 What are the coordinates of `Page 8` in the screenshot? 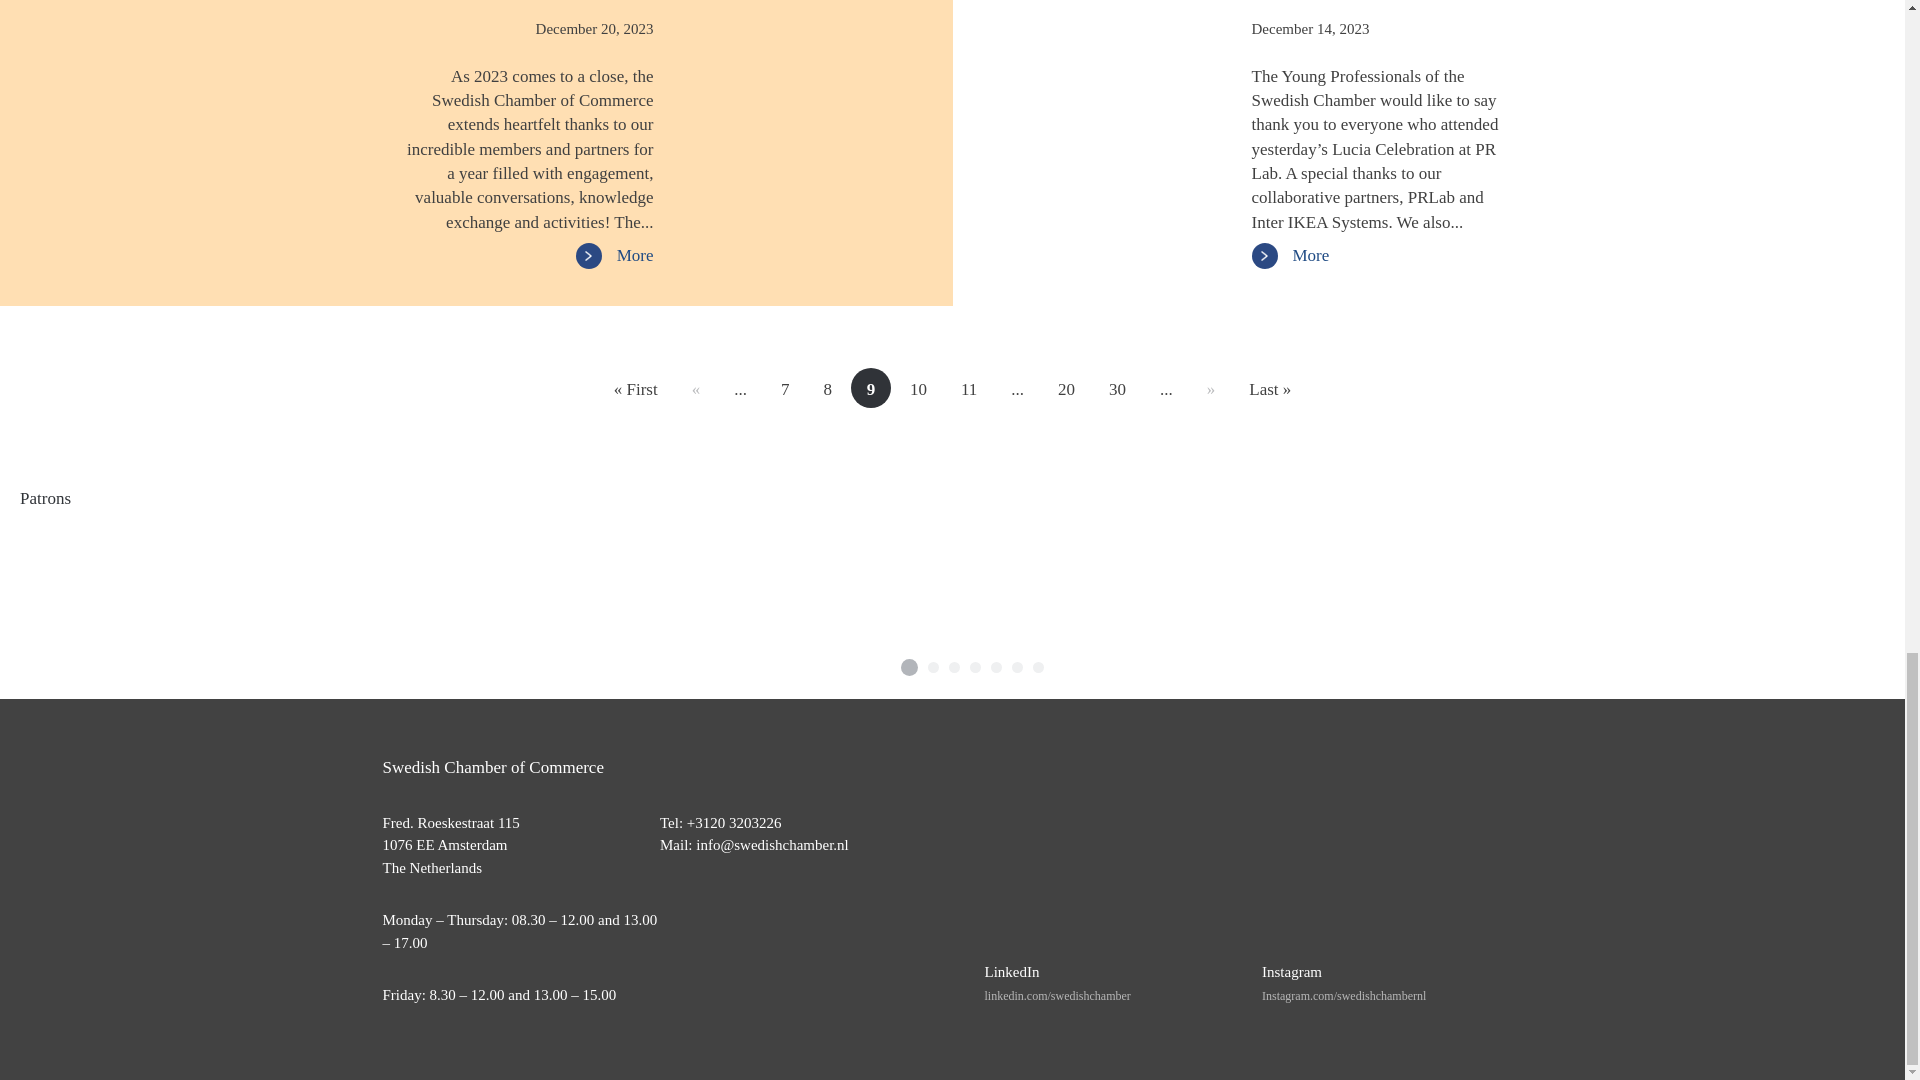 It's located at (827, 390).